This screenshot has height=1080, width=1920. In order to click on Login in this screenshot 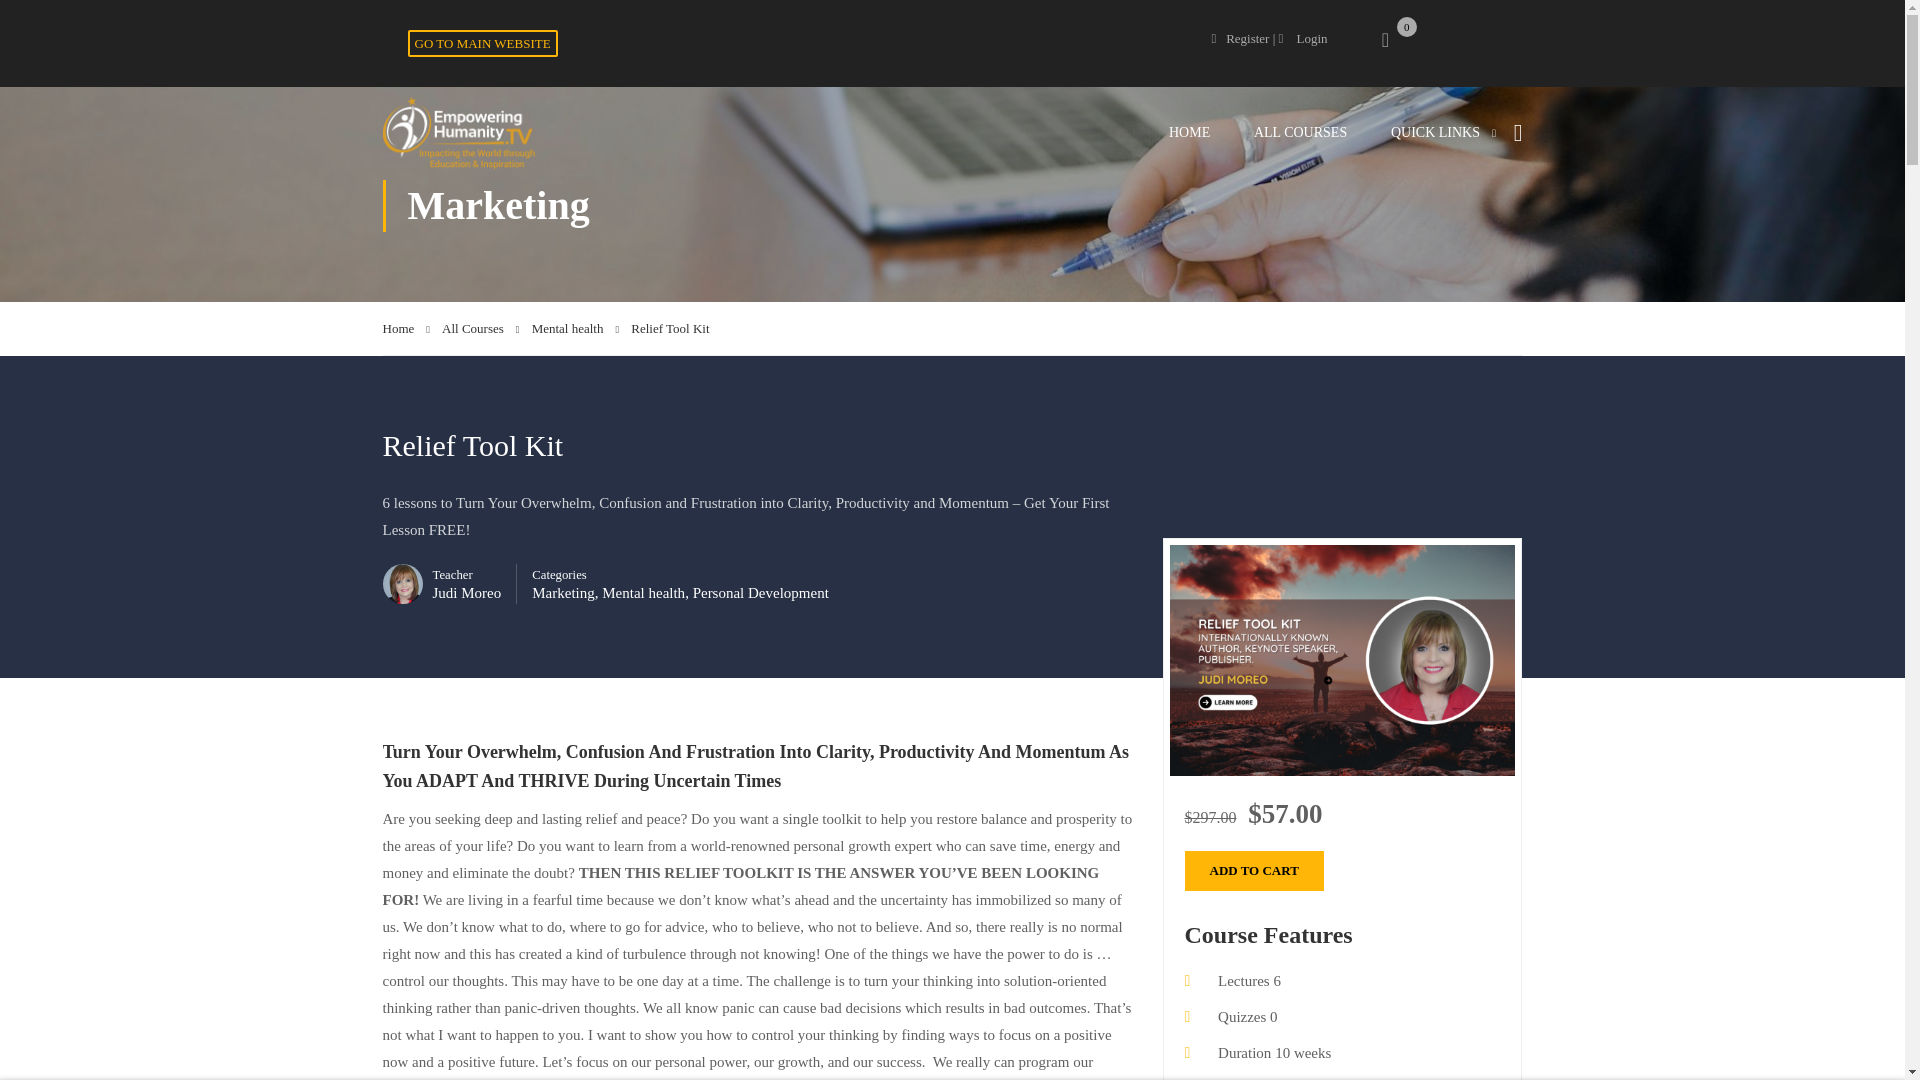, I will do `click(1303, 38)`.